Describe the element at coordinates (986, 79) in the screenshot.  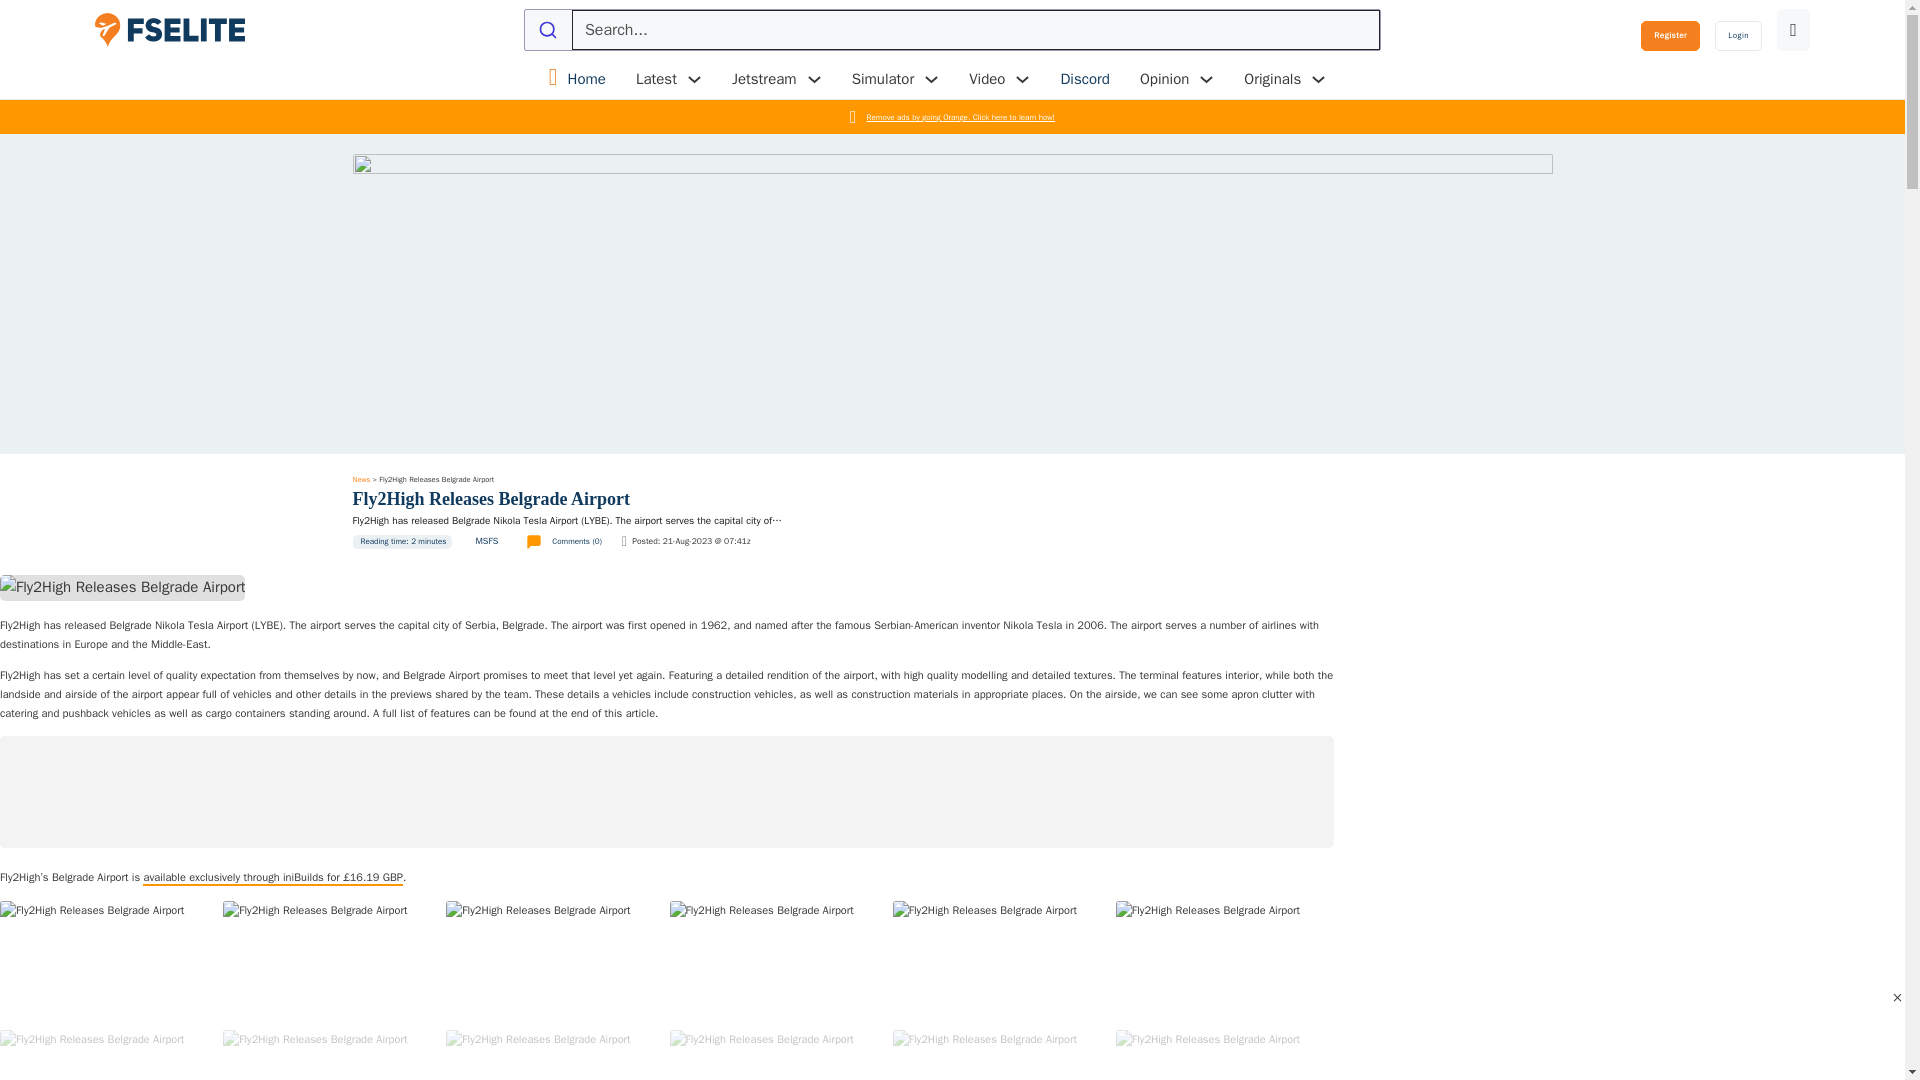
I see `Video` at that location.